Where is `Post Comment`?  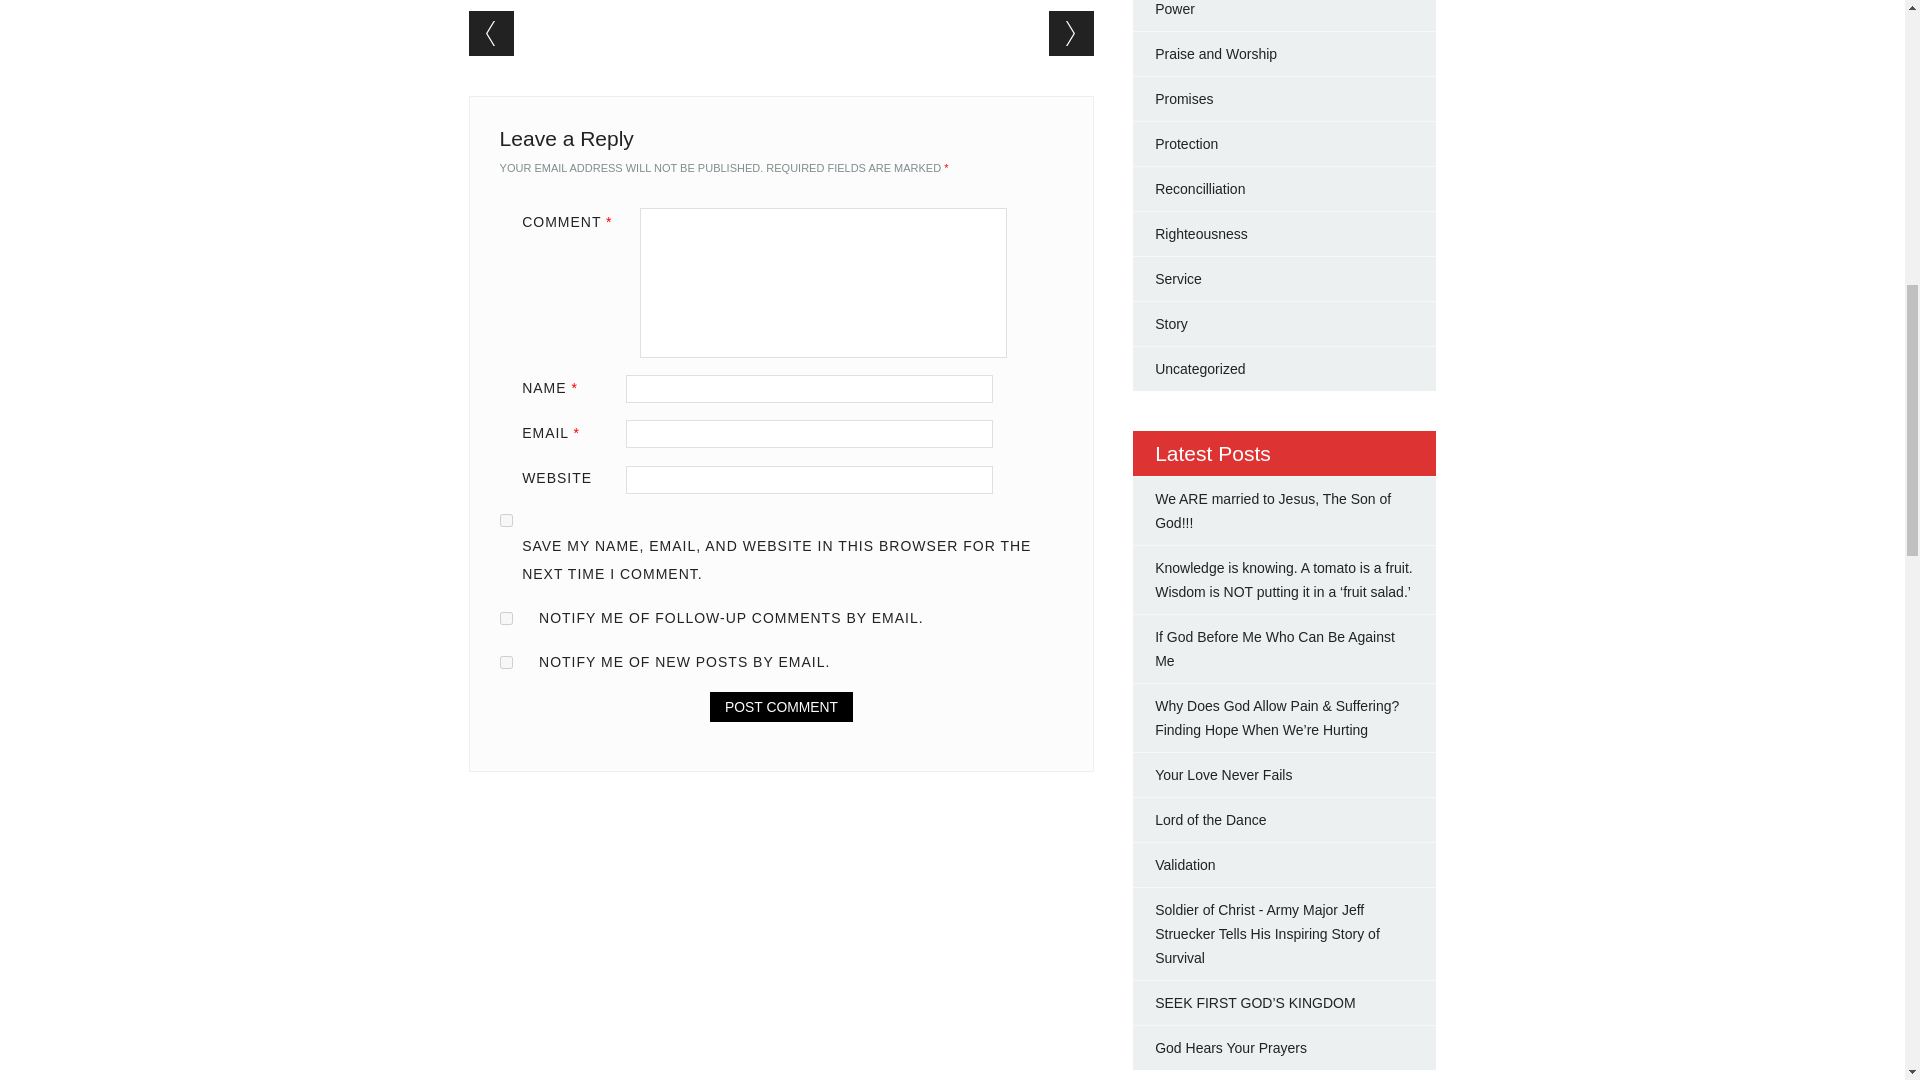 Post Comment is located at coordinates (781, 707).